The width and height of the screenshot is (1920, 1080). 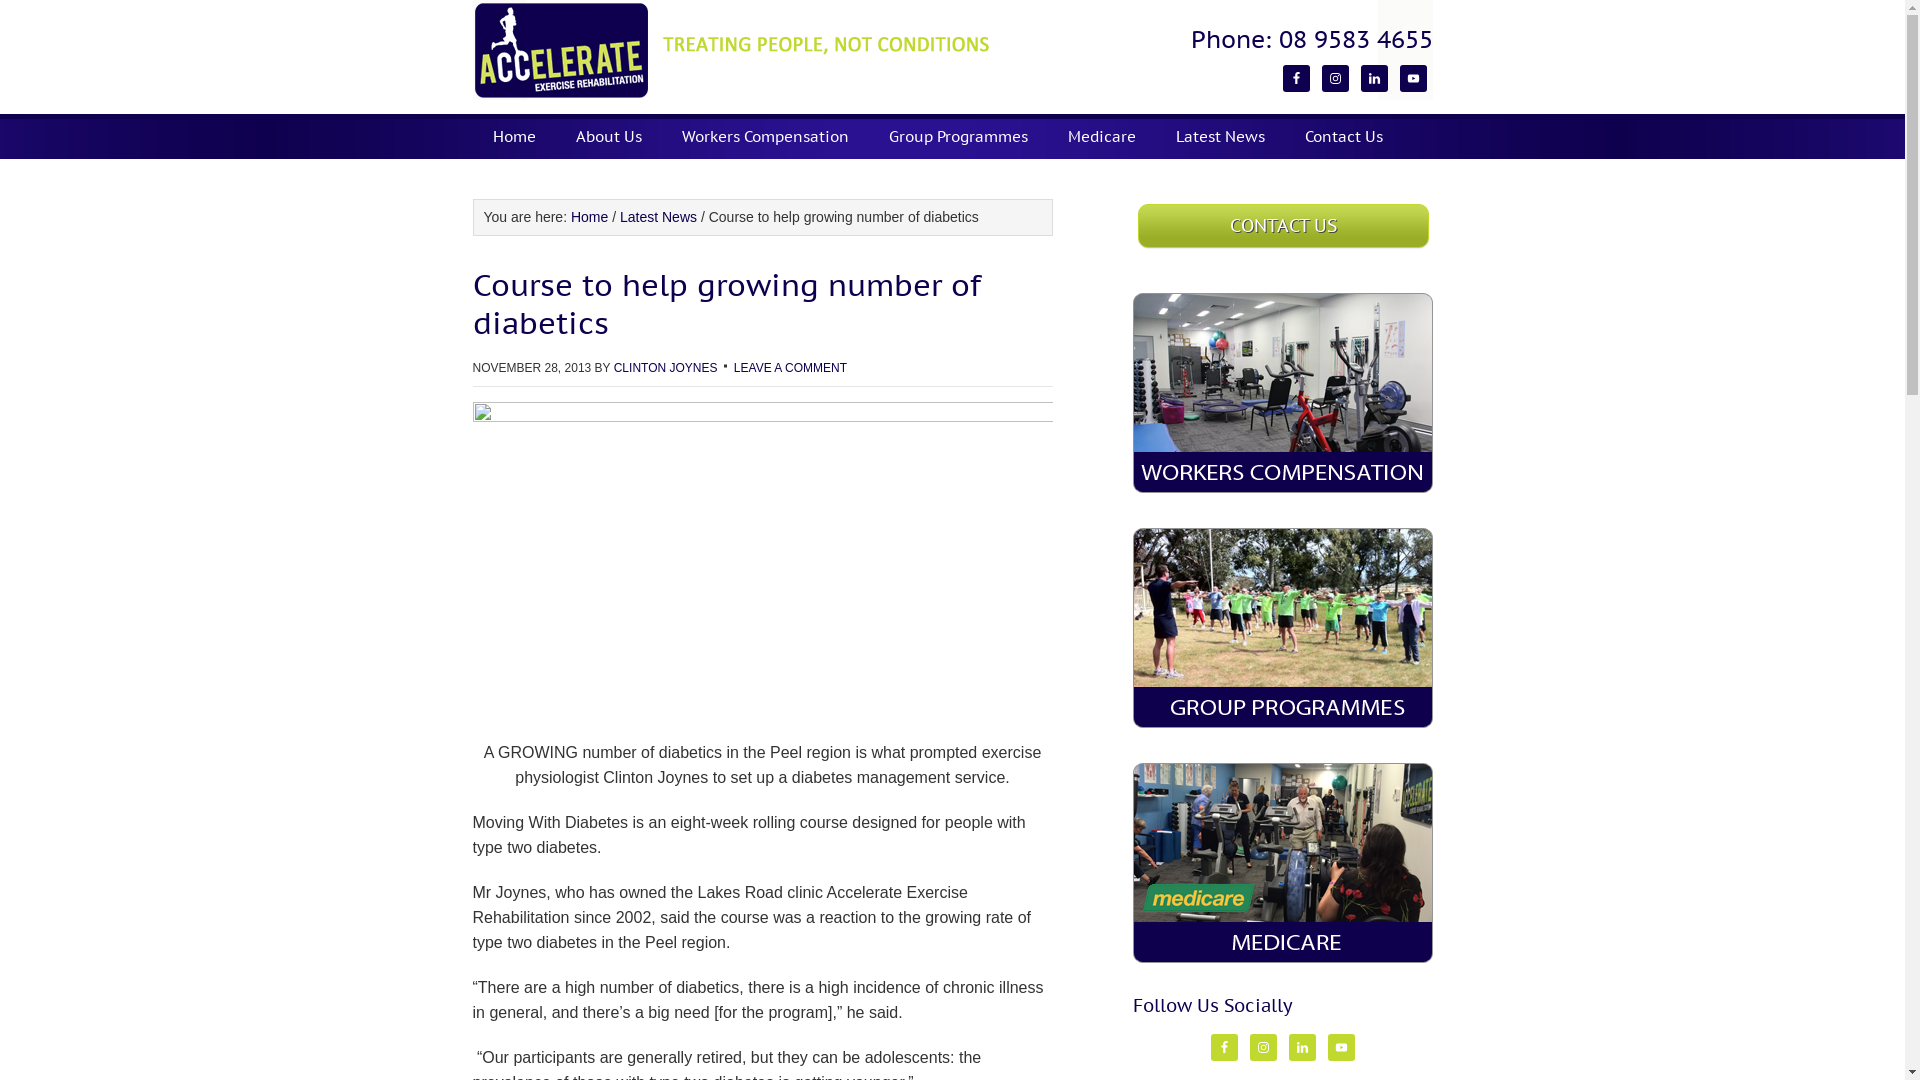 I want to click on Medicare, so click(x=1282, y=863).